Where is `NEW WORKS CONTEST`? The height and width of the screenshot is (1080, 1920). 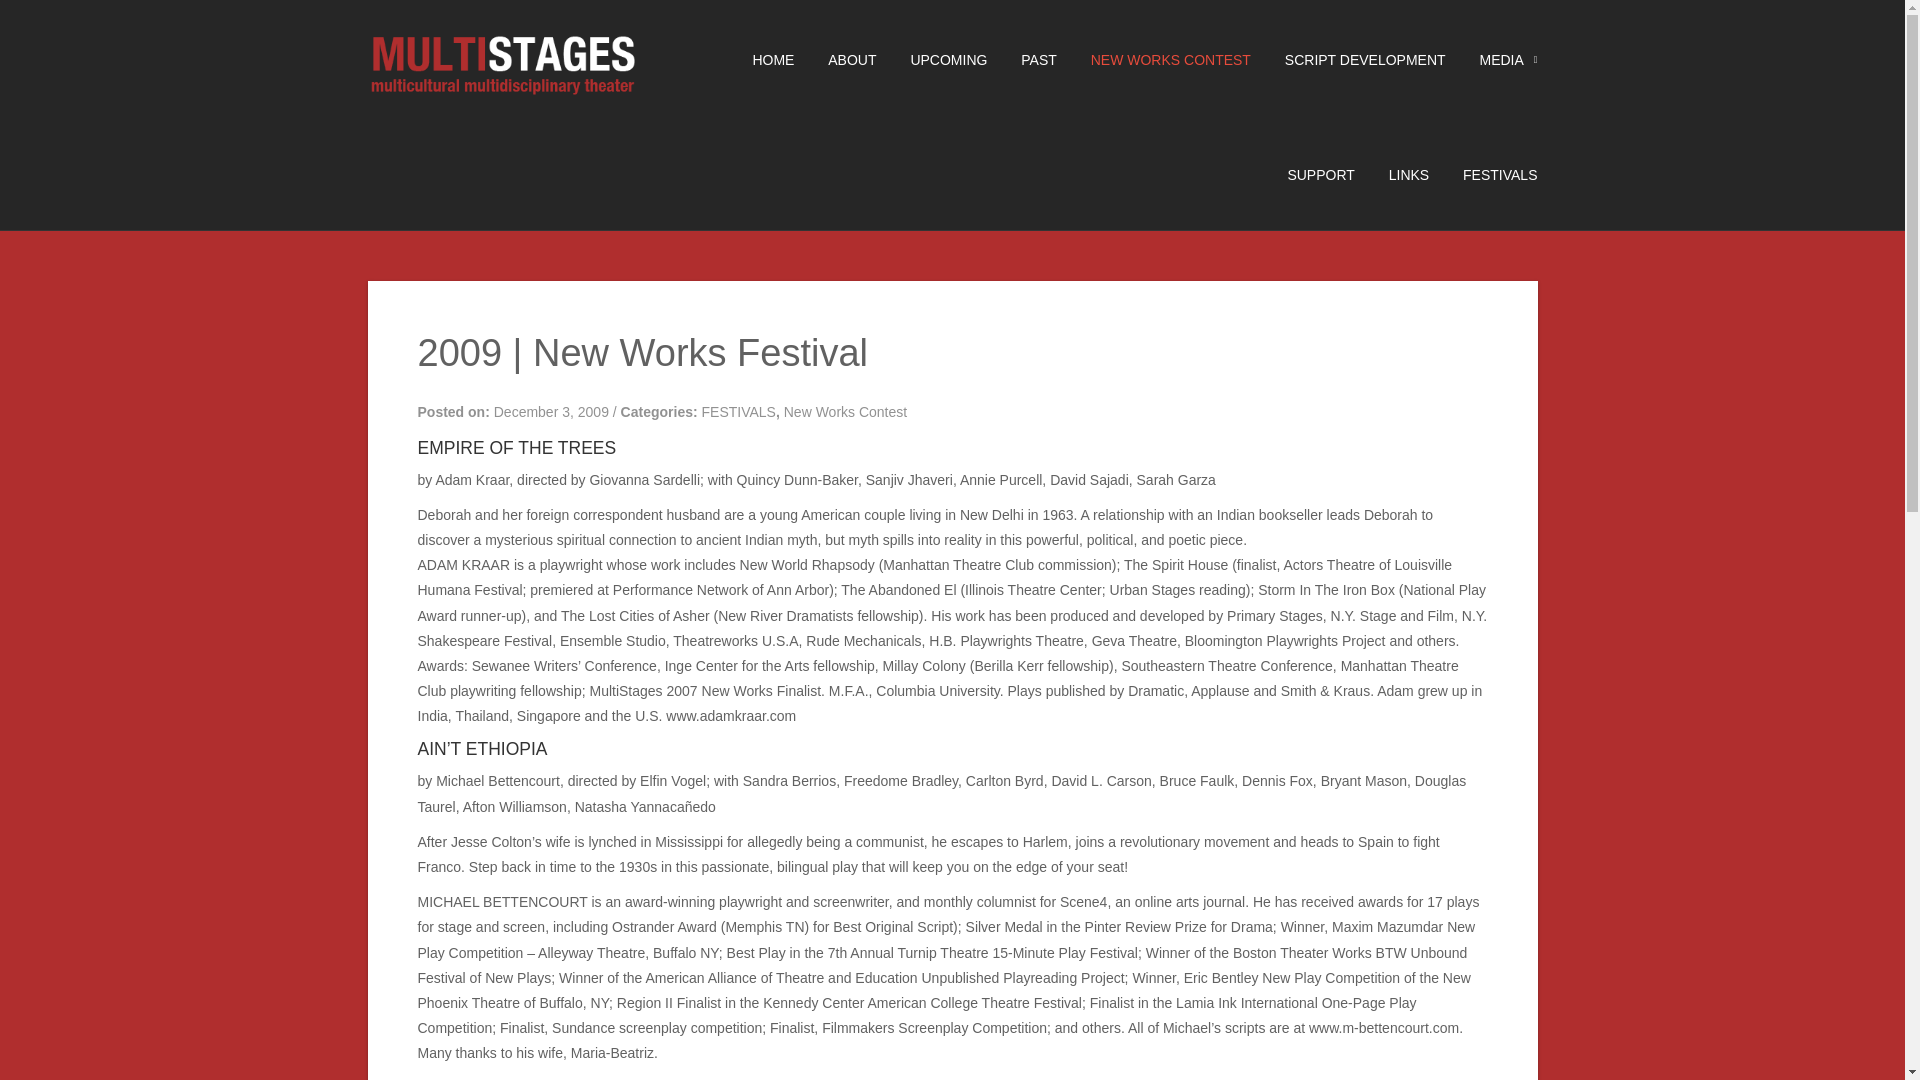 NEW WORKS CONTEST is located at coordinates (1156, 60).